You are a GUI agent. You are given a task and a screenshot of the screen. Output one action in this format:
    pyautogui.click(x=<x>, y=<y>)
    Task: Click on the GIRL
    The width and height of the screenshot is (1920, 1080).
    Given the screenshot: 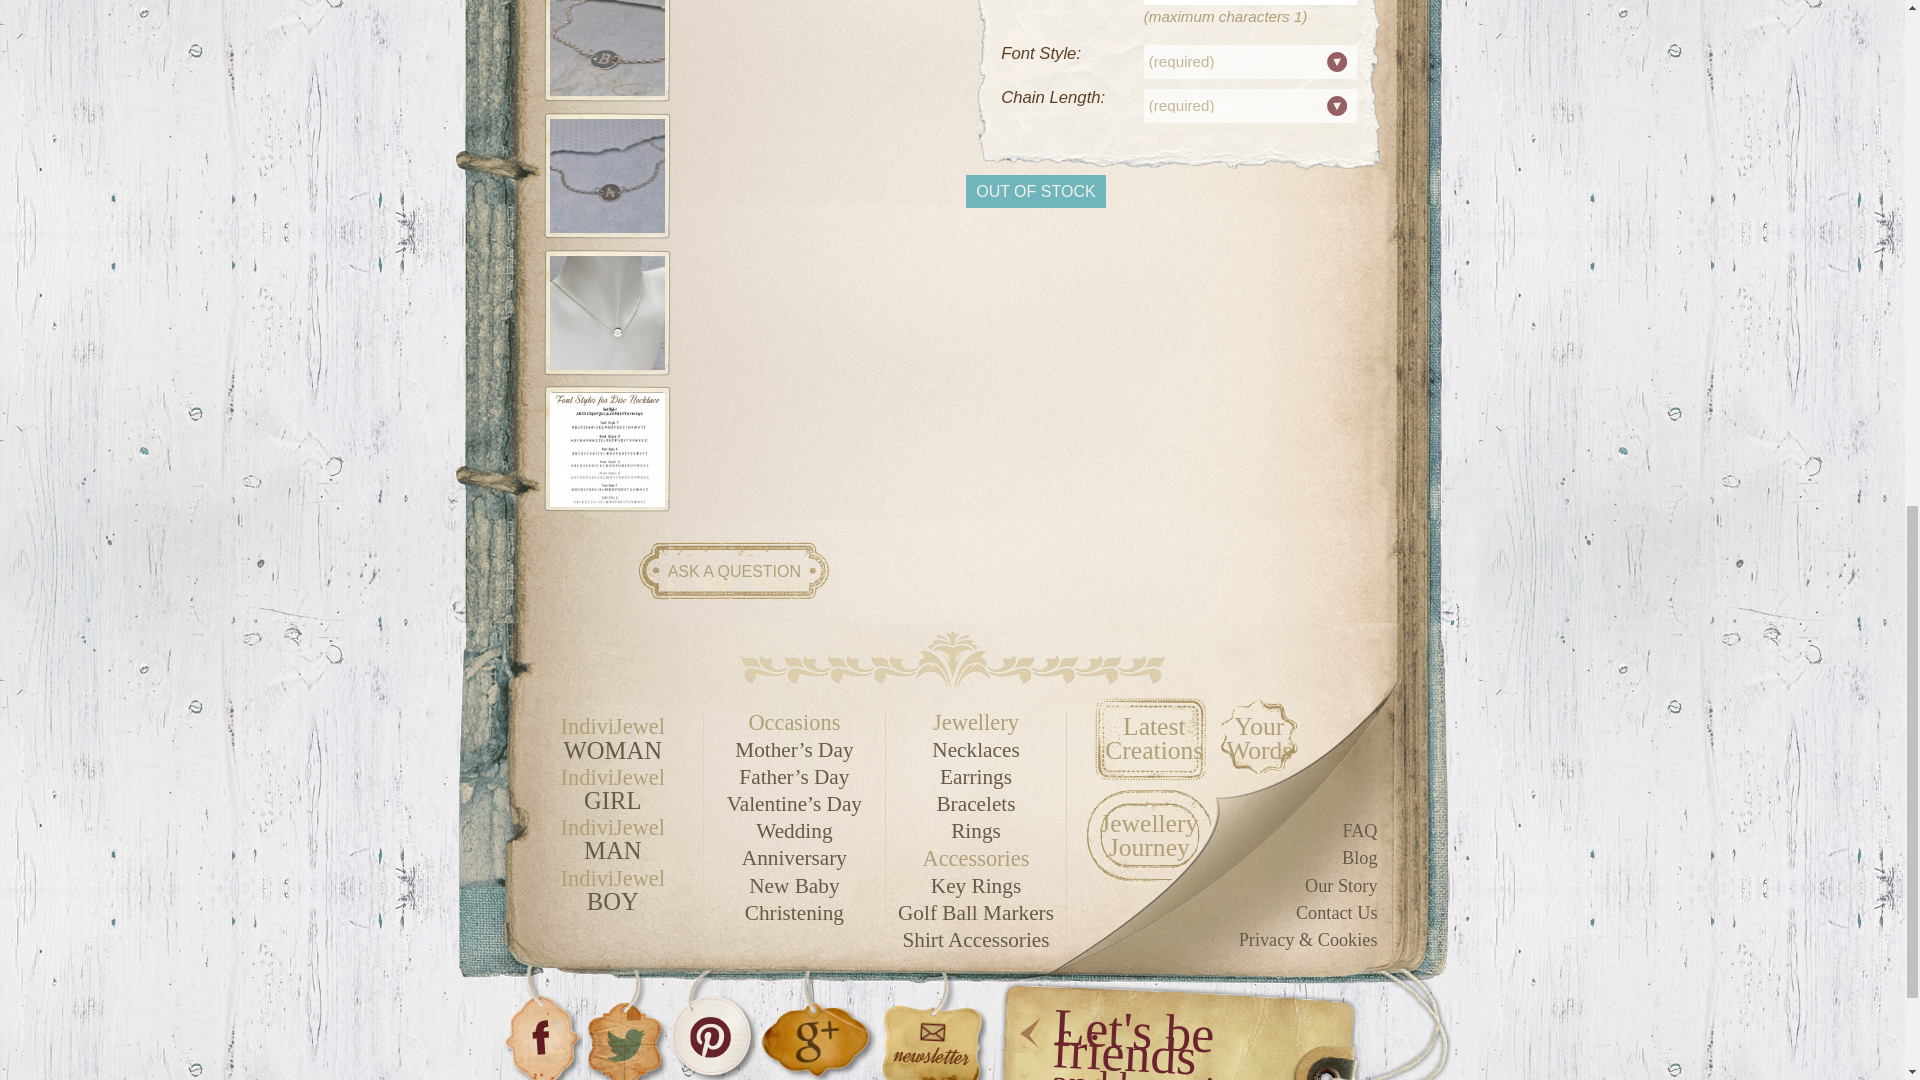 What is the action you would take?
    pyautogui.click(x=612, y=800)
    